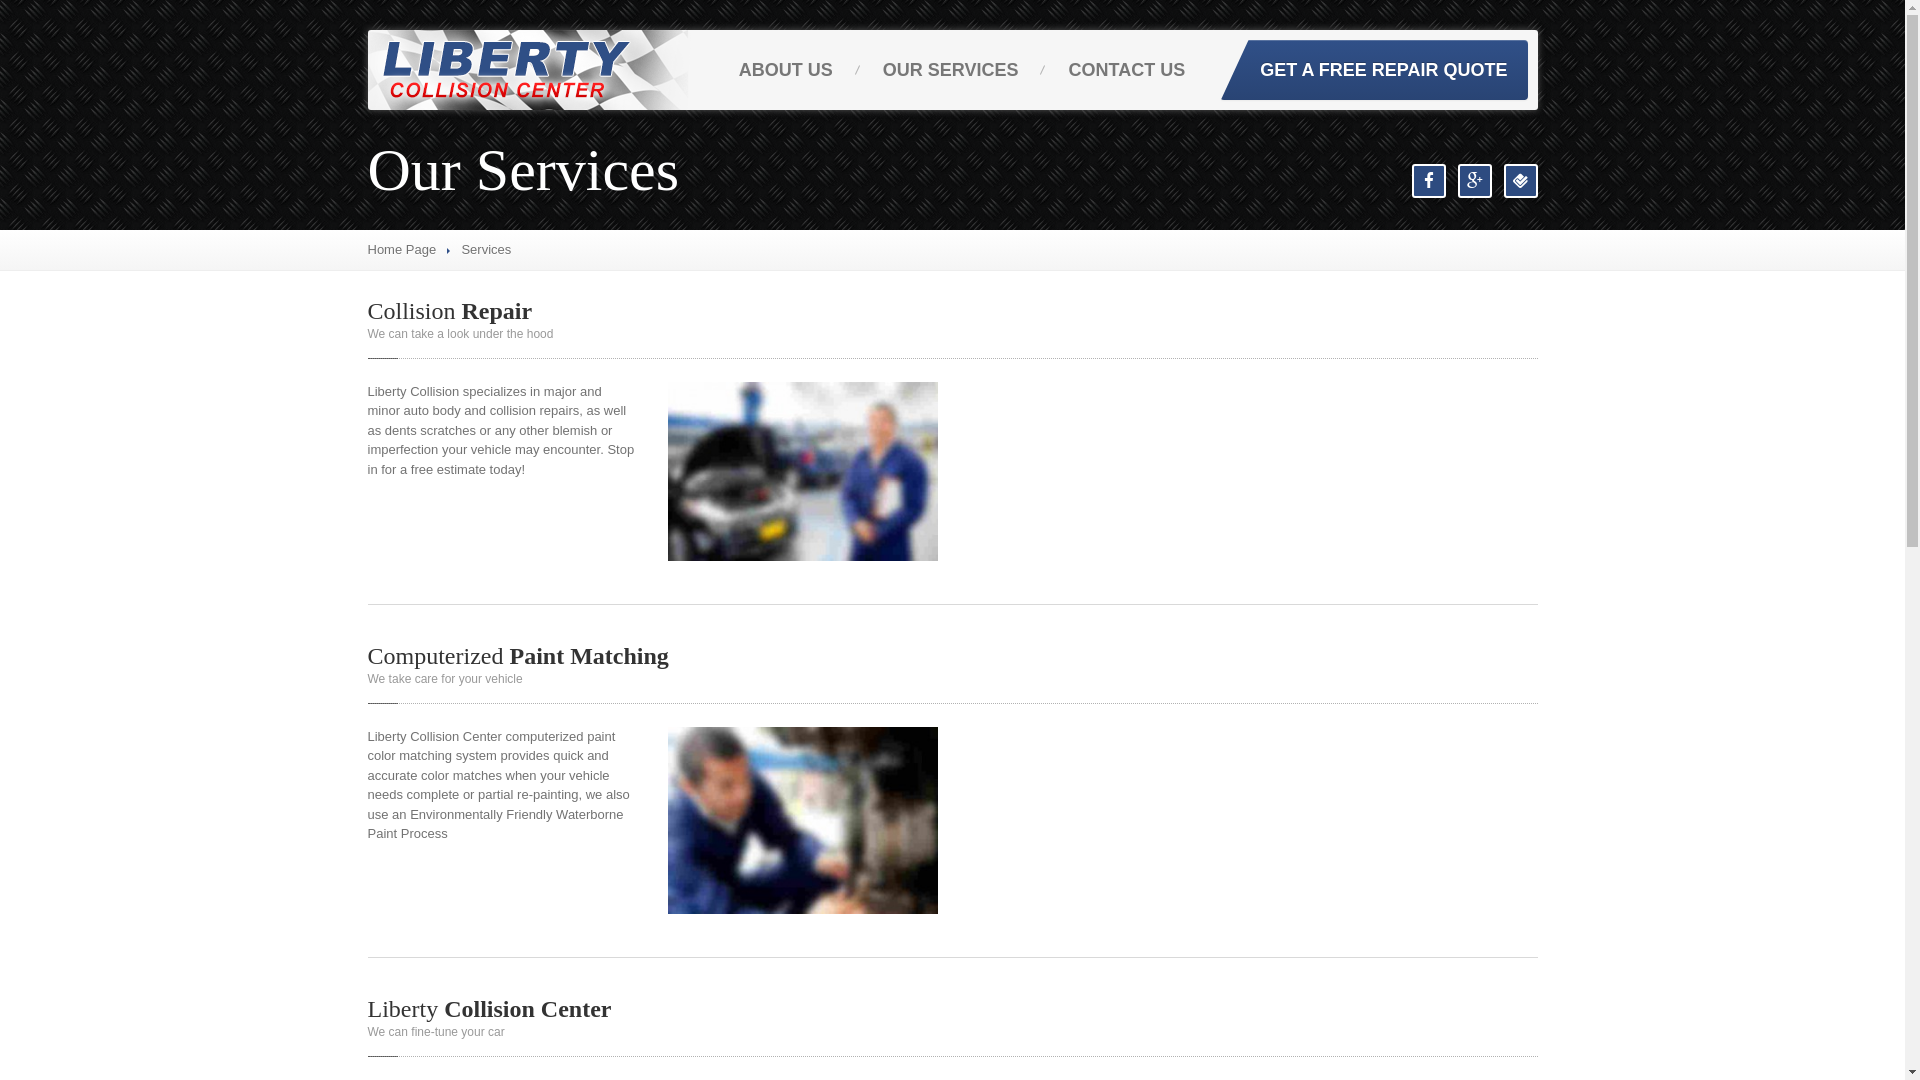 The width and height of the screenshot is (1920, 1080). I want to click on CONTACT US, so click(1126, 70).